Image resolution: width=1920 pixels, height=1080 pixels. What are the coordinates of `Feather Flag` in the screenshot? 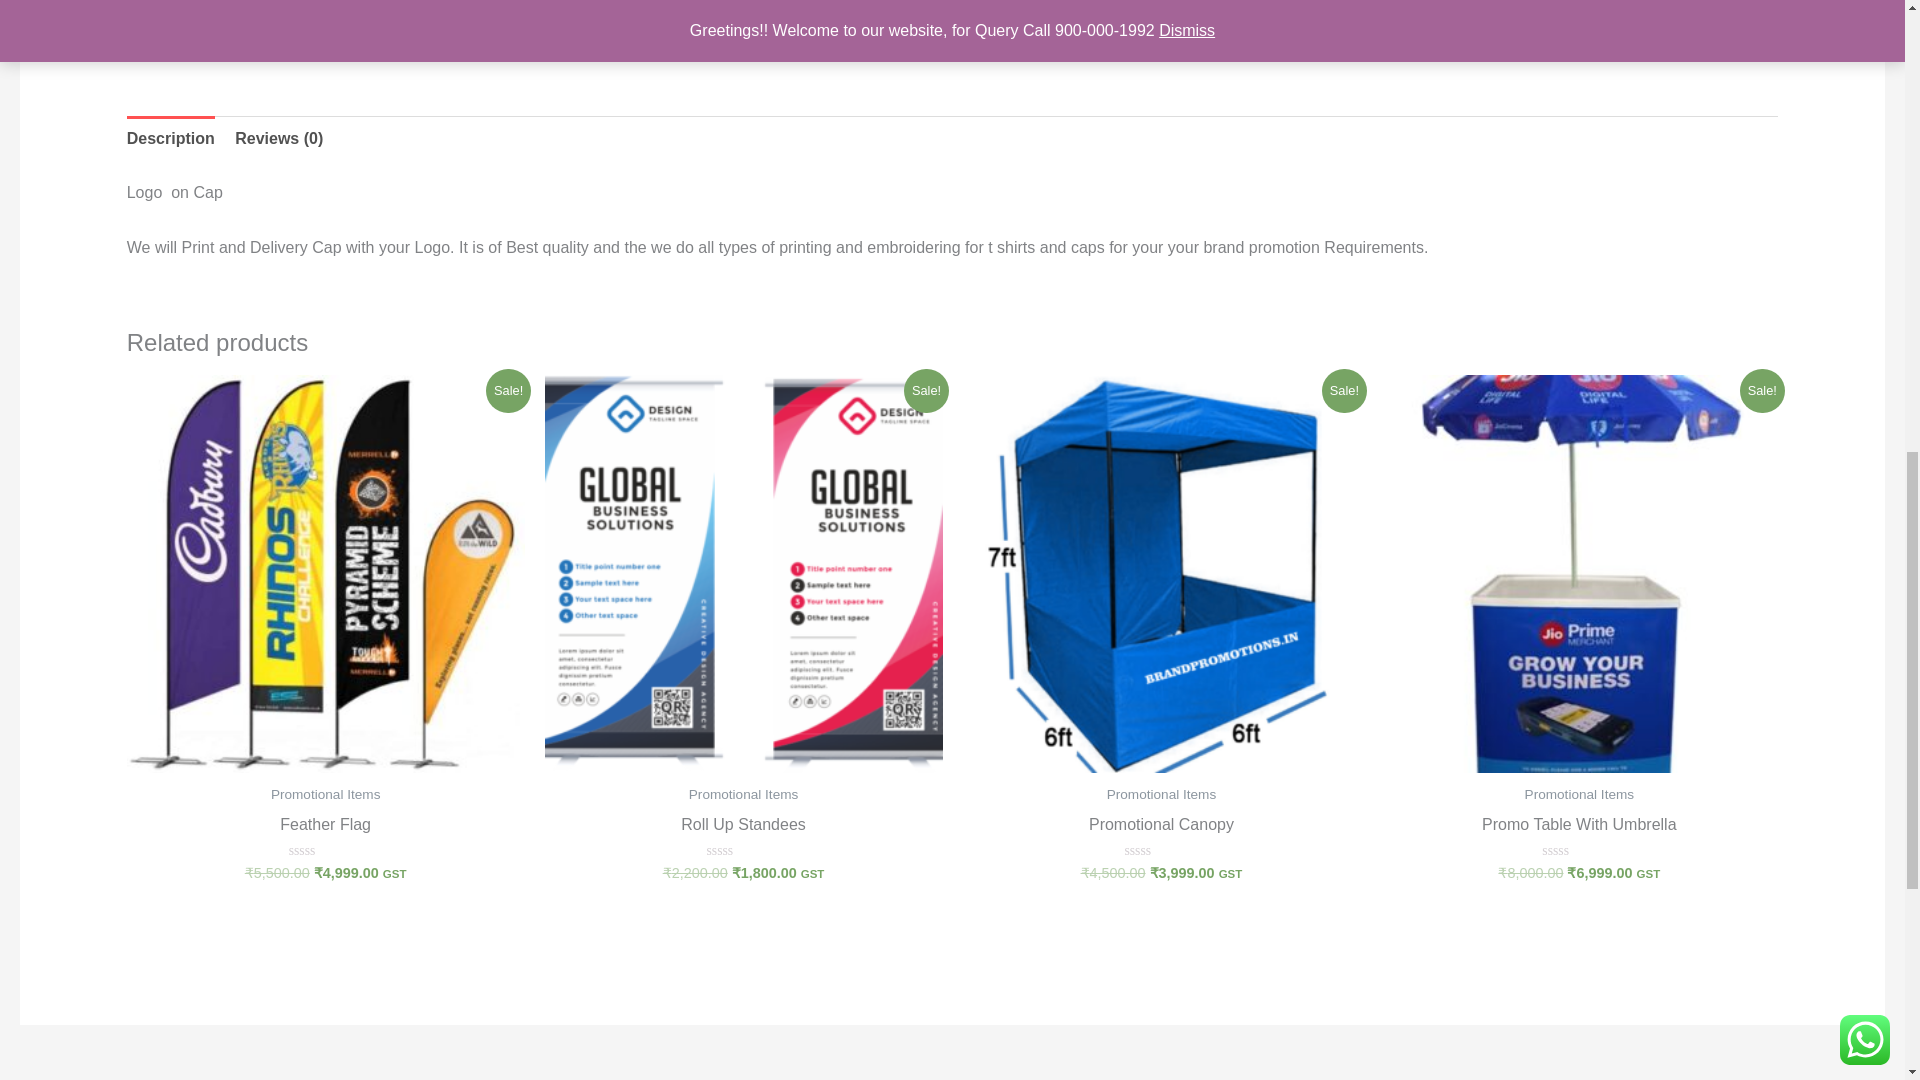 It's located at (325, 829).